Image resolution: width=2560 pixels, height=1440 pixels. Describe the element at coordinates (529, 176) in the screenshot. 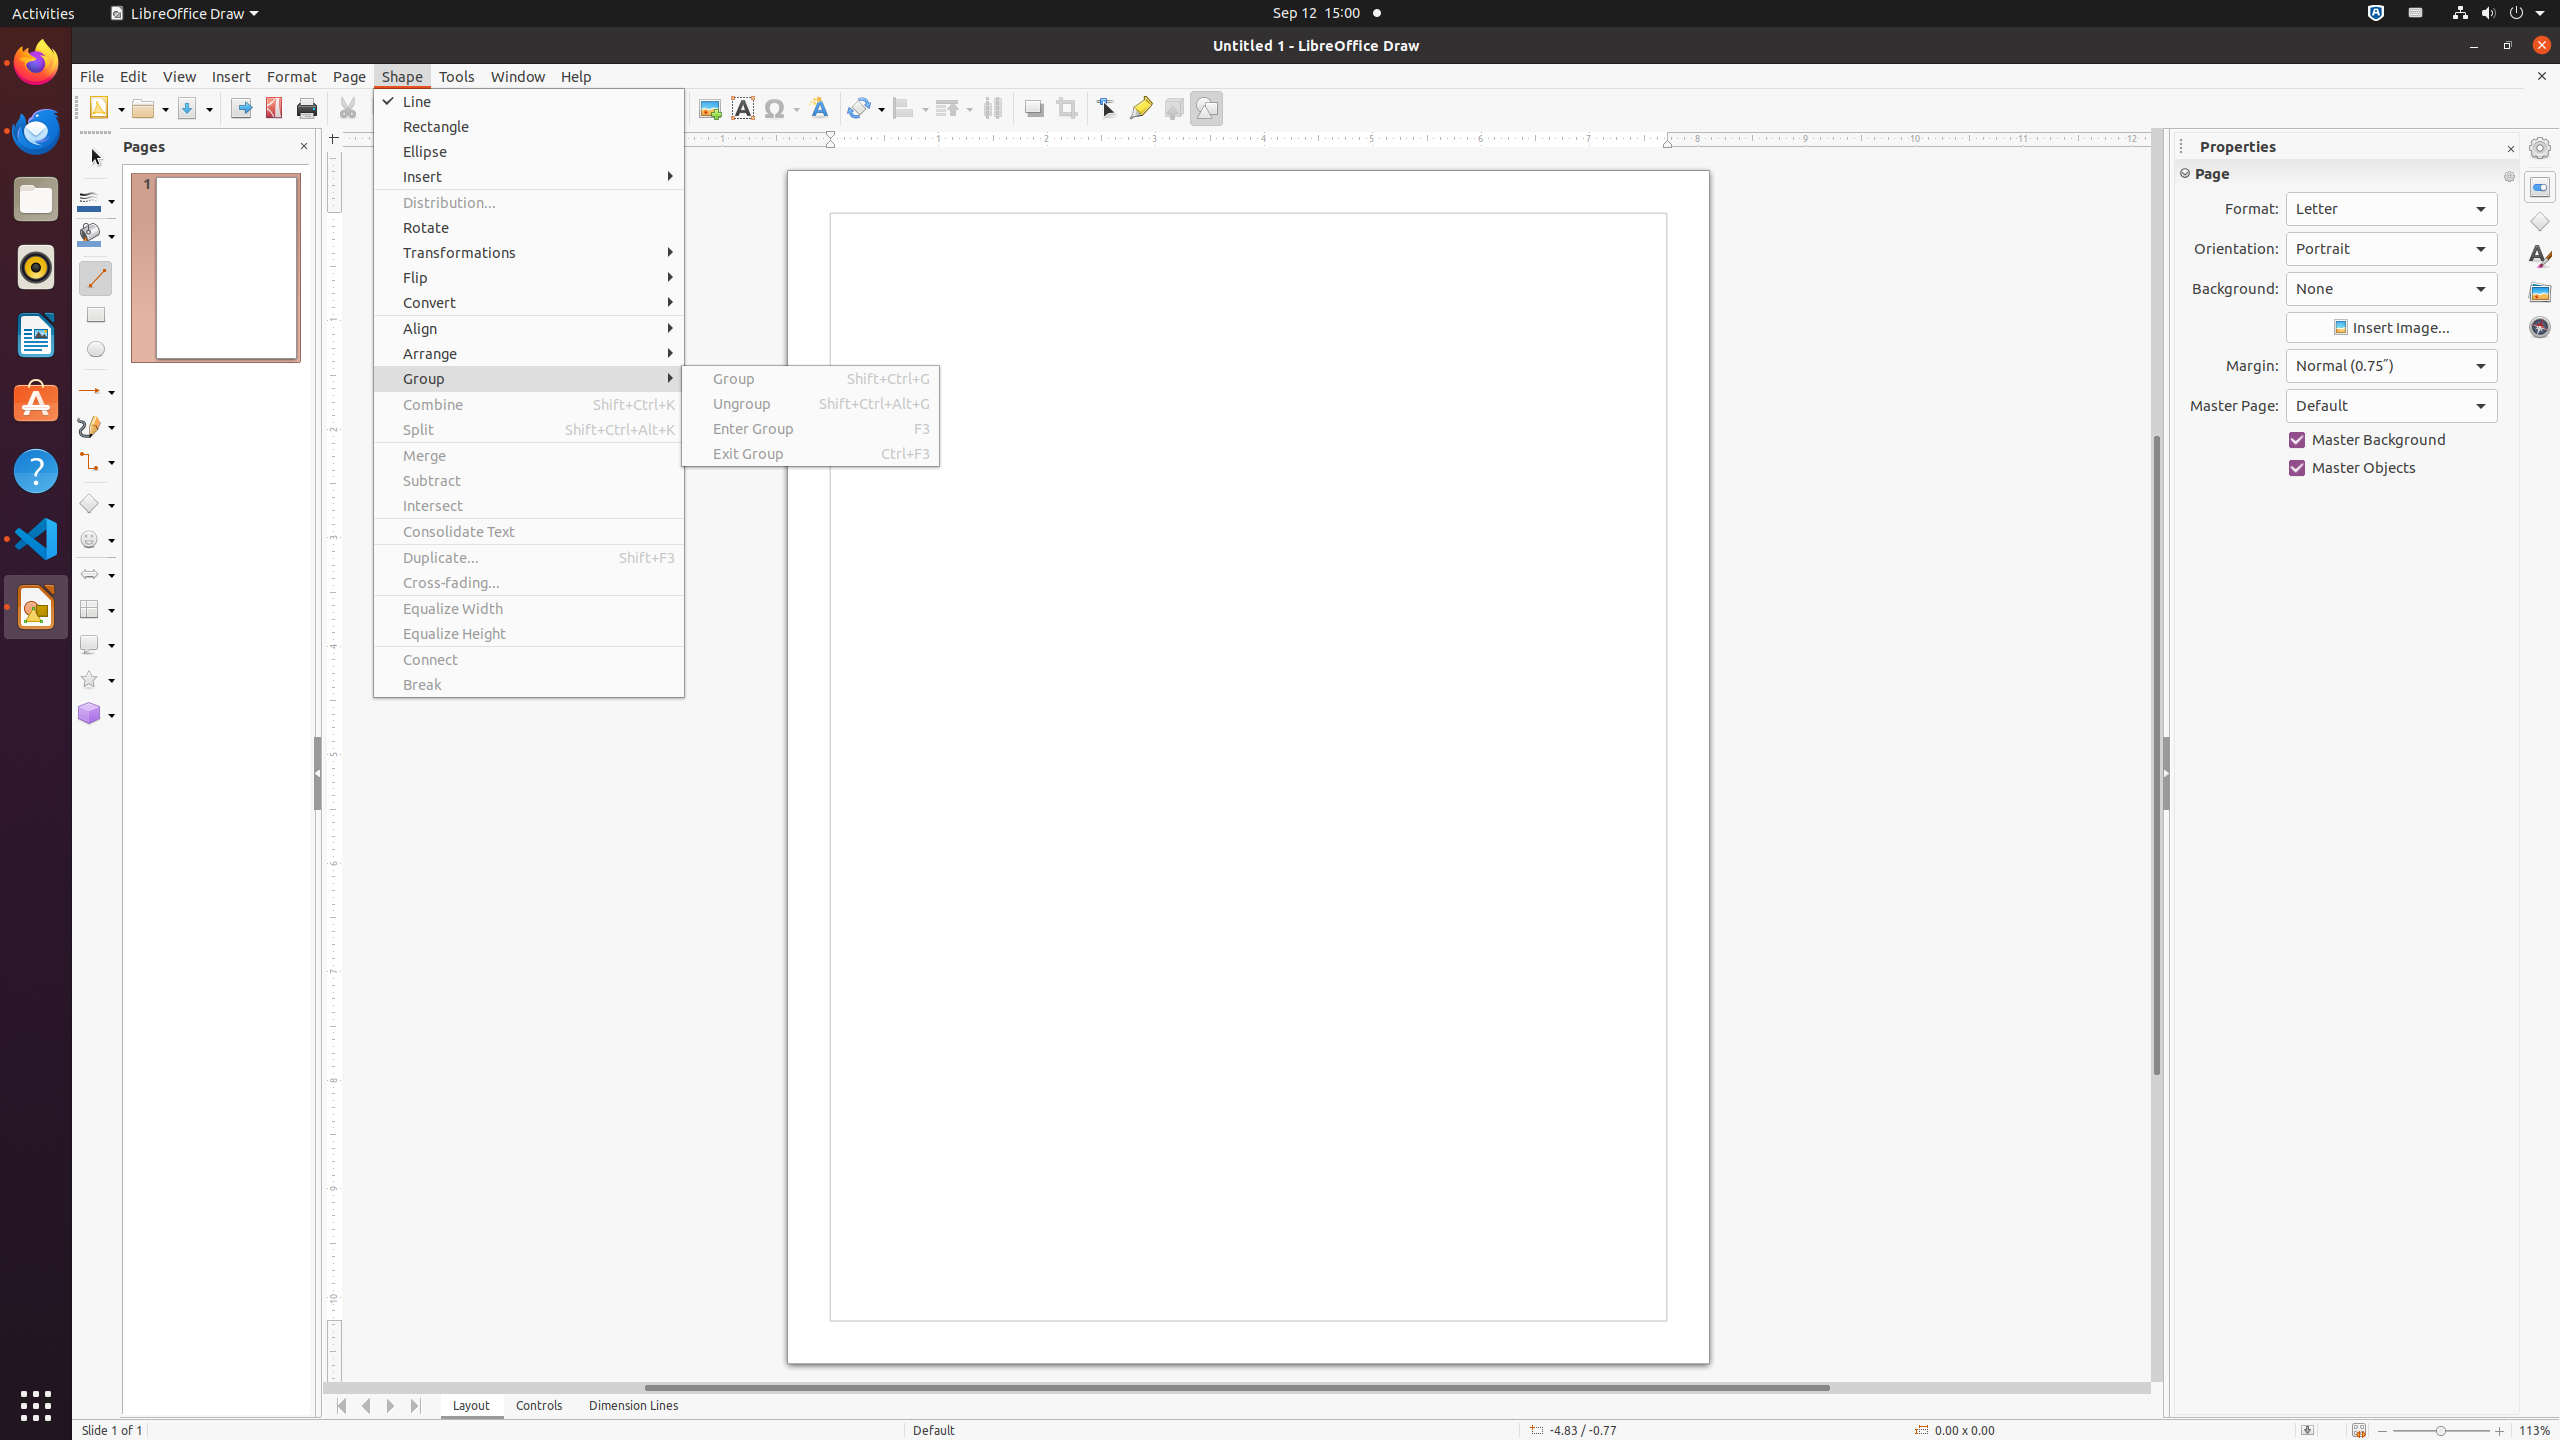

I see `Insert` at that location.